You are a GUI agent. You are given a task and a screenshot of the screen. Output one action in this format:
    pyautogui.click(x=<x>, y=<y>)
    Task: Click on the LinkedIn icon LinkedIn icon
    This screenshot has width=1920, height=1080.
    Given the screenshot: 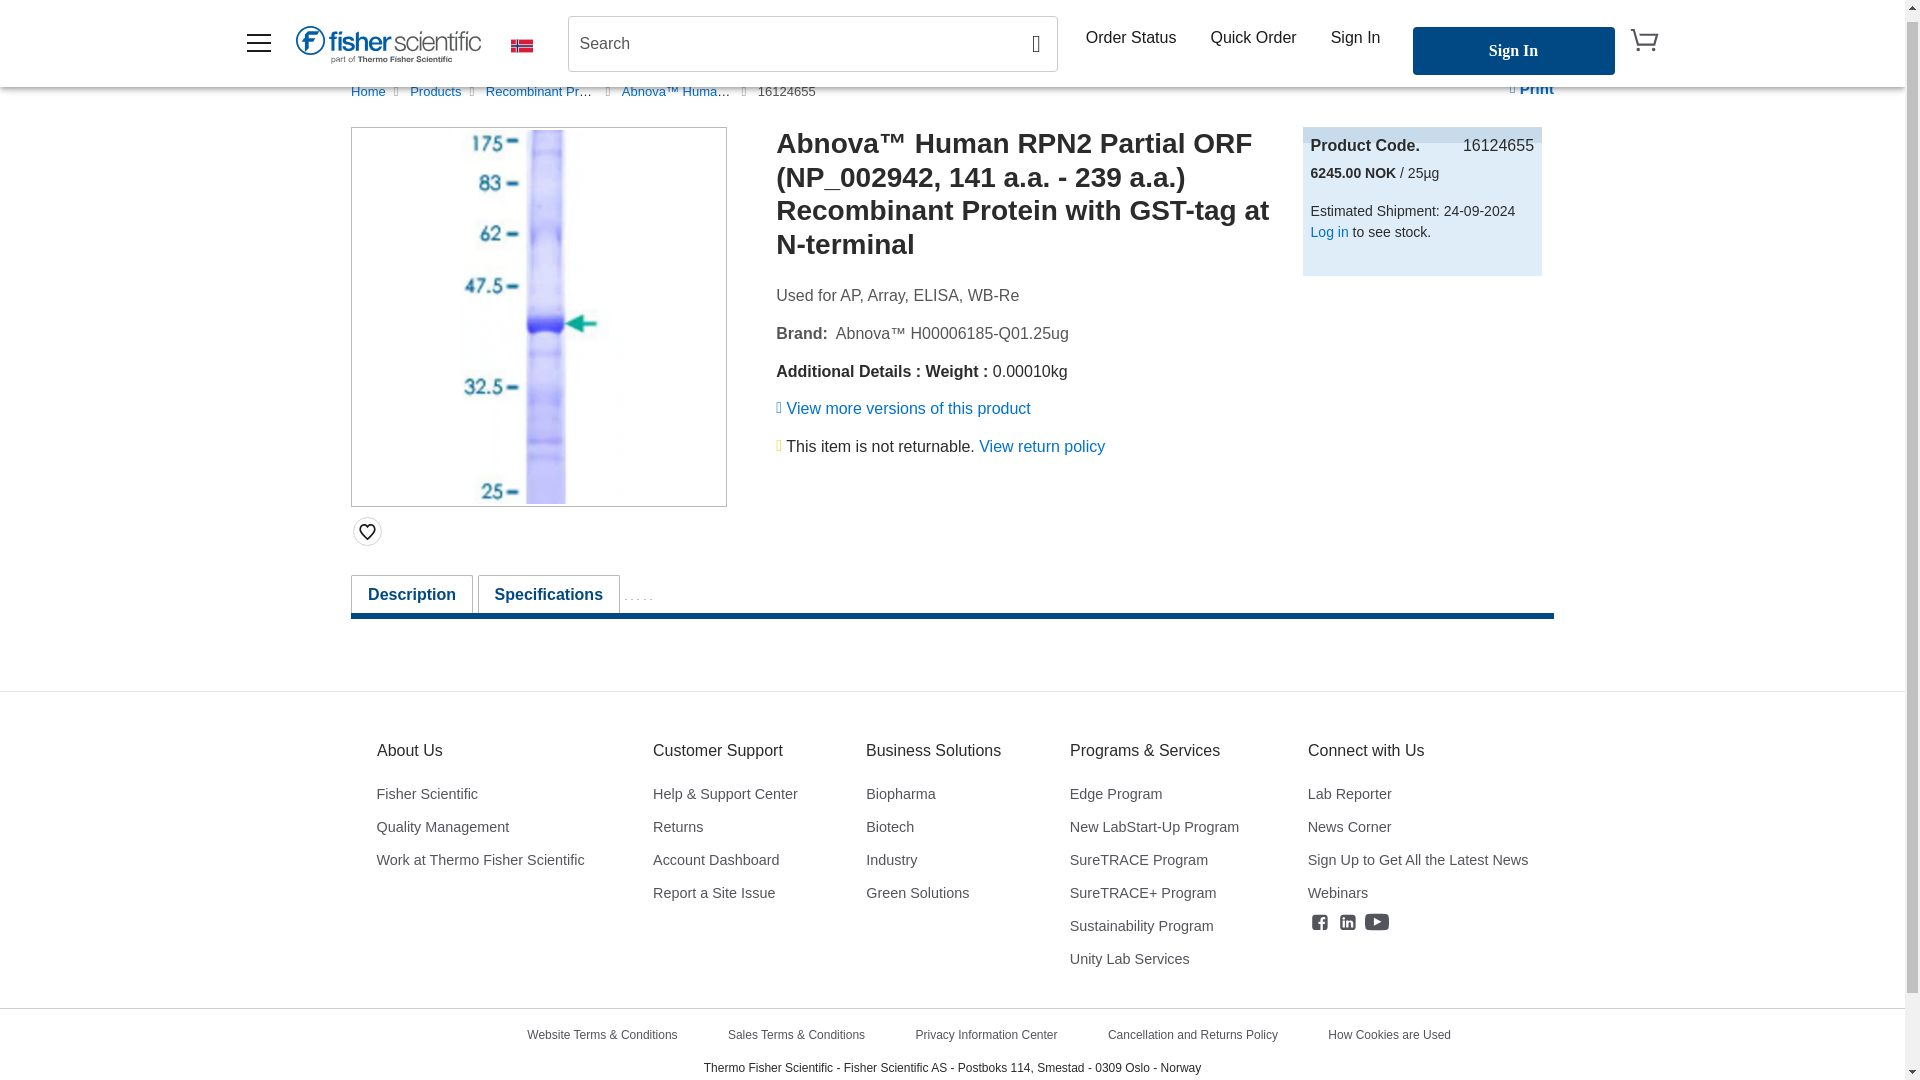 What is the action you would take?
    pyautogui.click(x=1348, y=922)
    